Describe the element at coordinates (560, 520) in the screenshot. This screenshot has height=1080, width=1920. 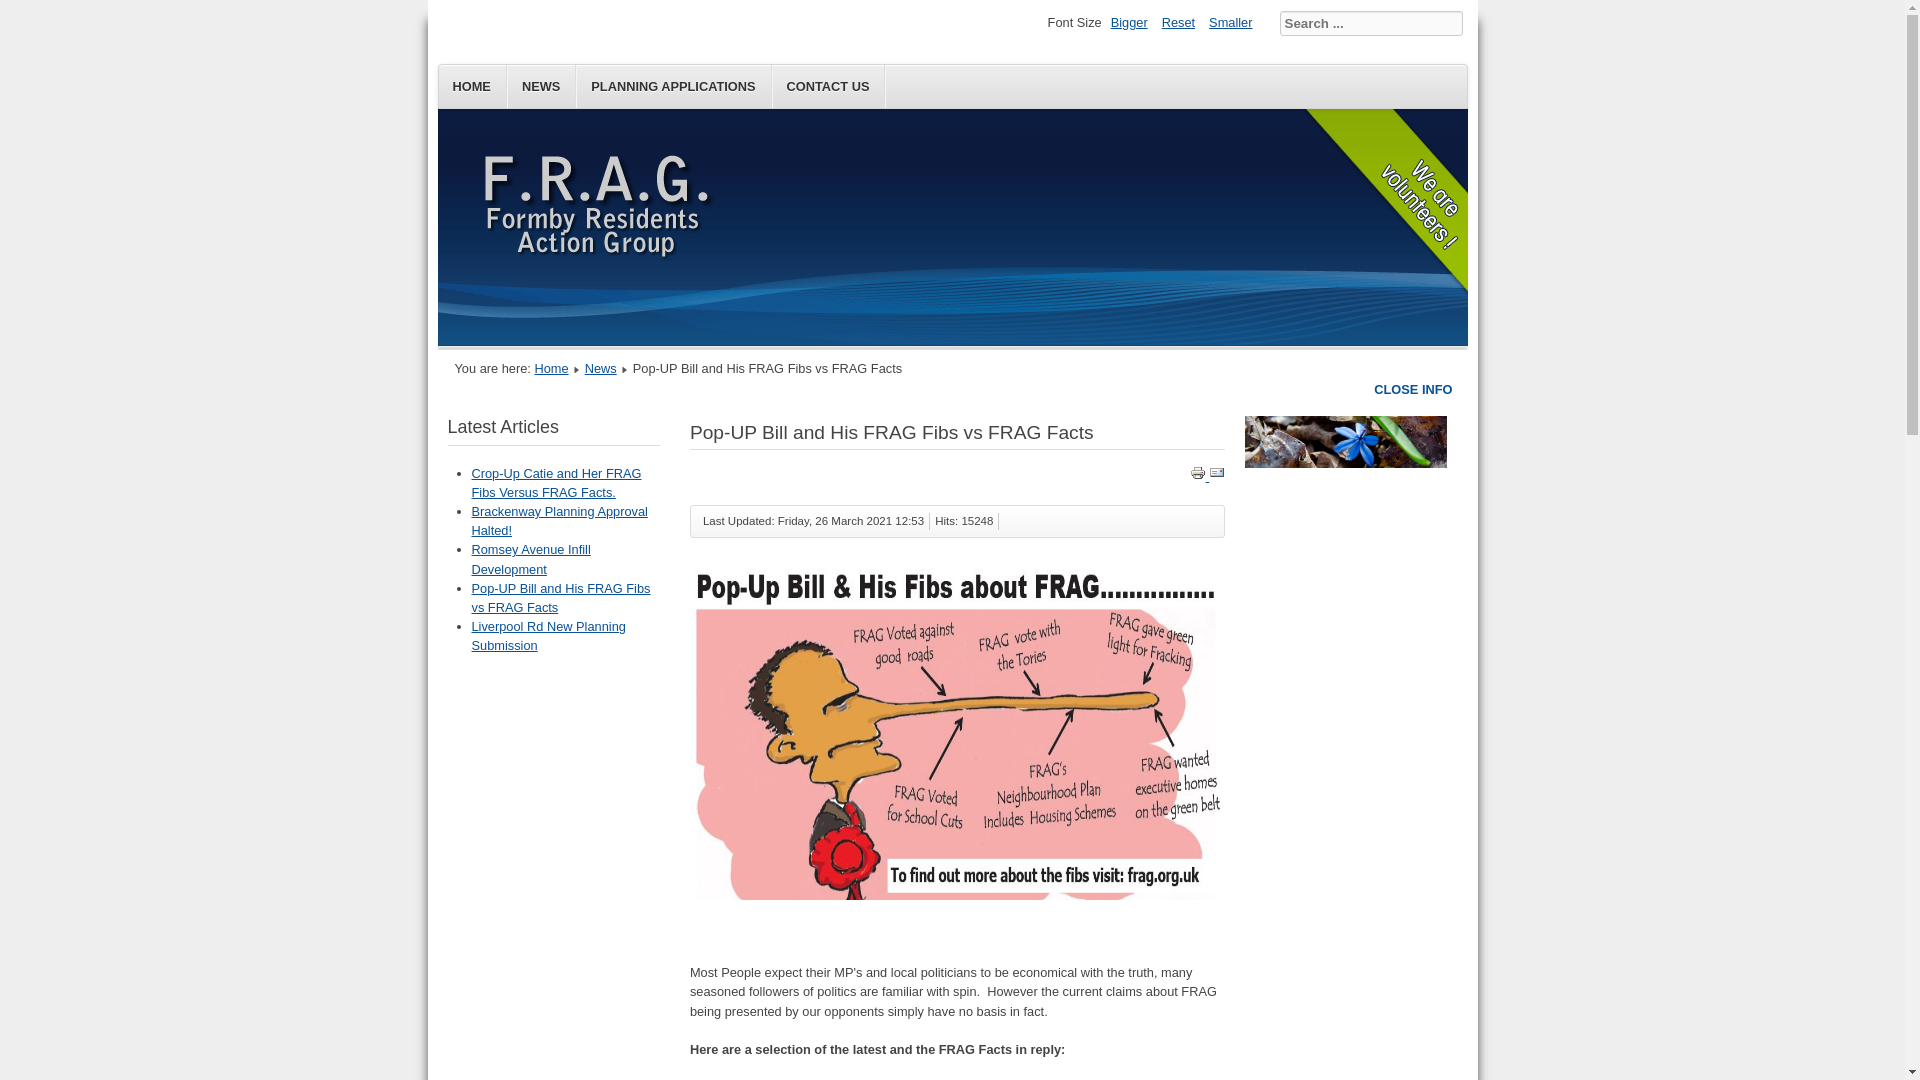
I see `Brackenway Planning Approval Halted!` at that location.